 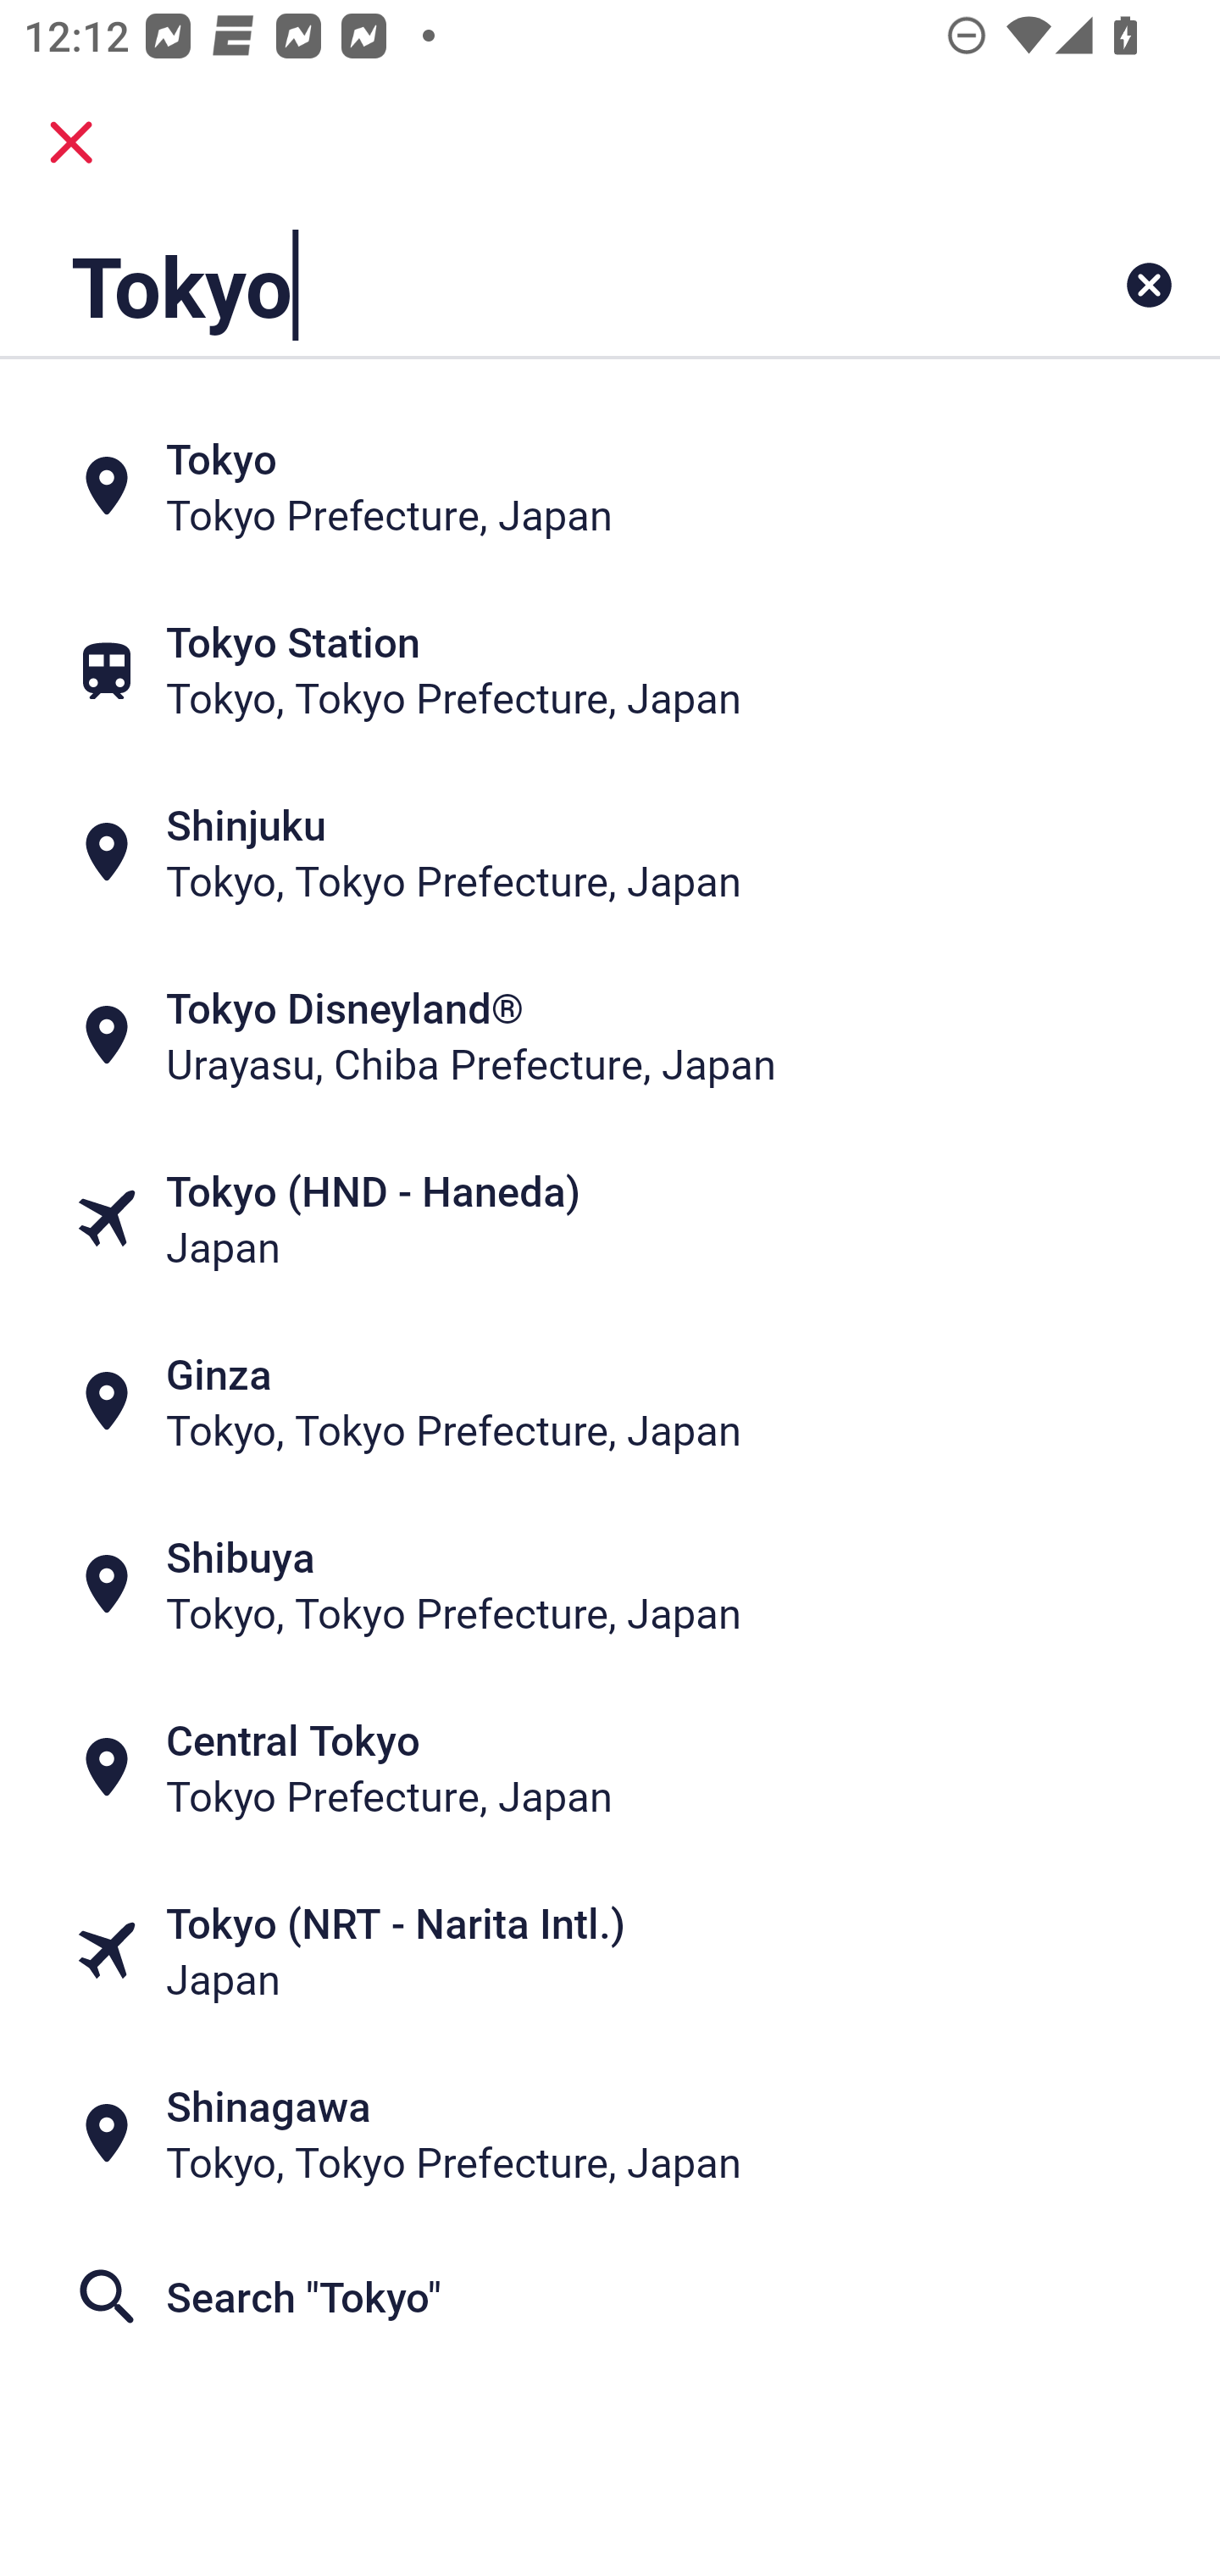 I want to click on Ginza Tokyo, Tokyo Prefecture, Japan, so click(x=610, y=1402).